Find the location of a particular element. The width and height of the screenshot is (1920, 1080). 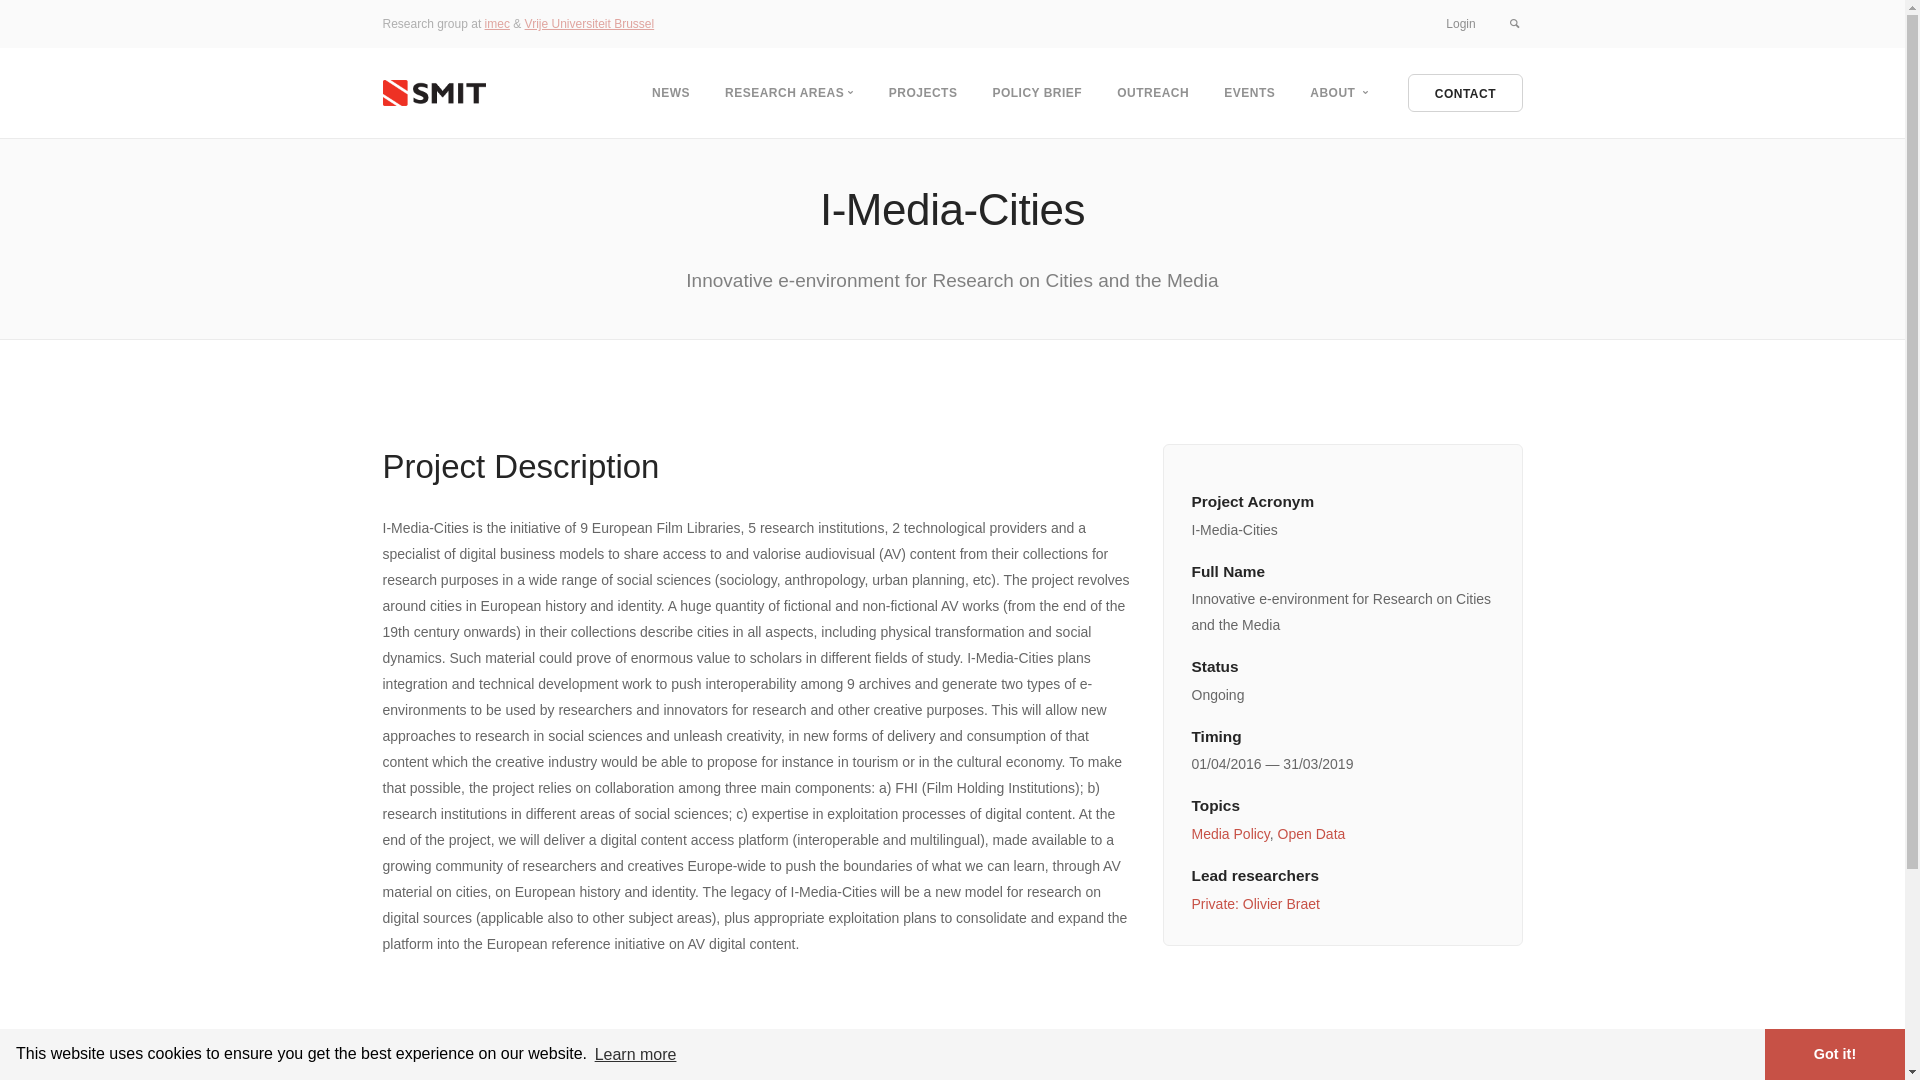

CONTACT is located at coordinates (1466, 93).